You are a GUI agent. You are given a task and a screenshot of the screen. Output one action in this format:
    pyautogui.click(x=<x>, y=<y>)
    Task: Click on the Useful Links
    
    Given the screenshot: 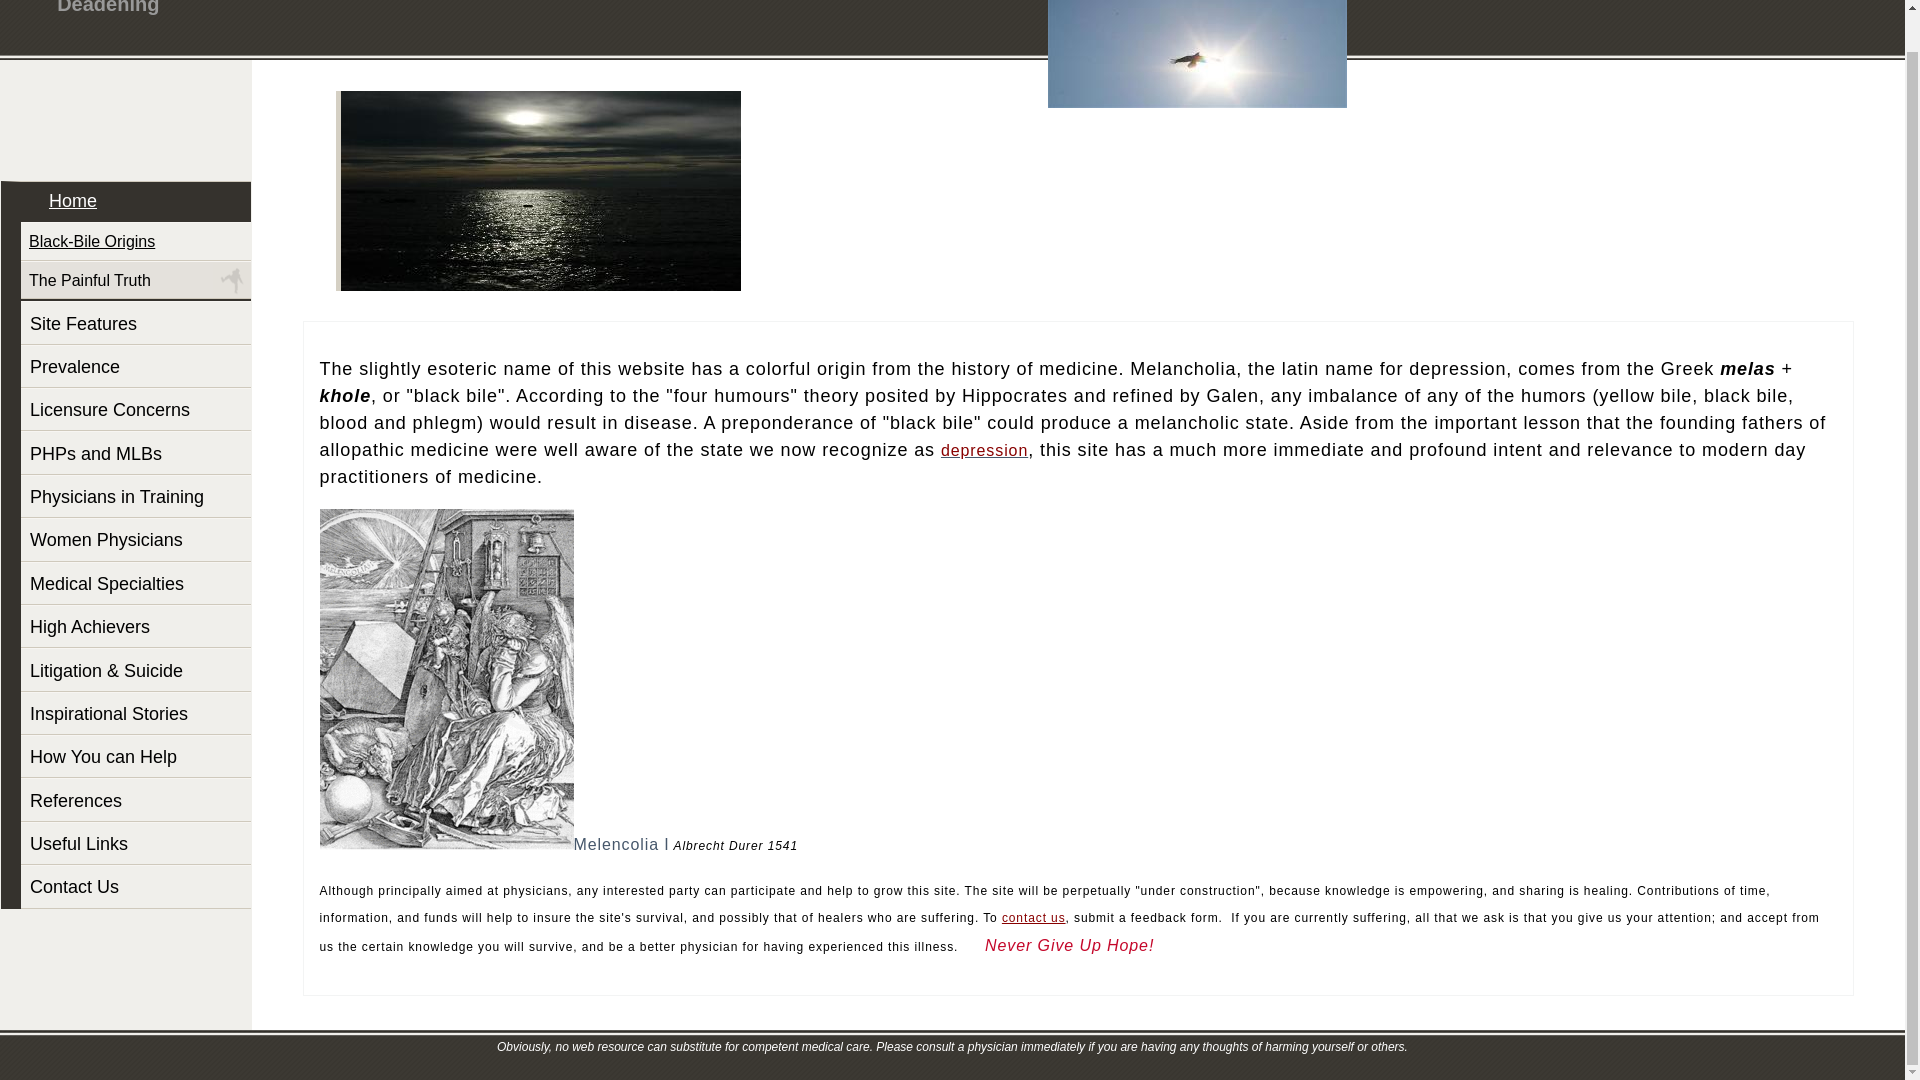 What is the action you would take?
    pyautogui.click(x=136, y=843)
    